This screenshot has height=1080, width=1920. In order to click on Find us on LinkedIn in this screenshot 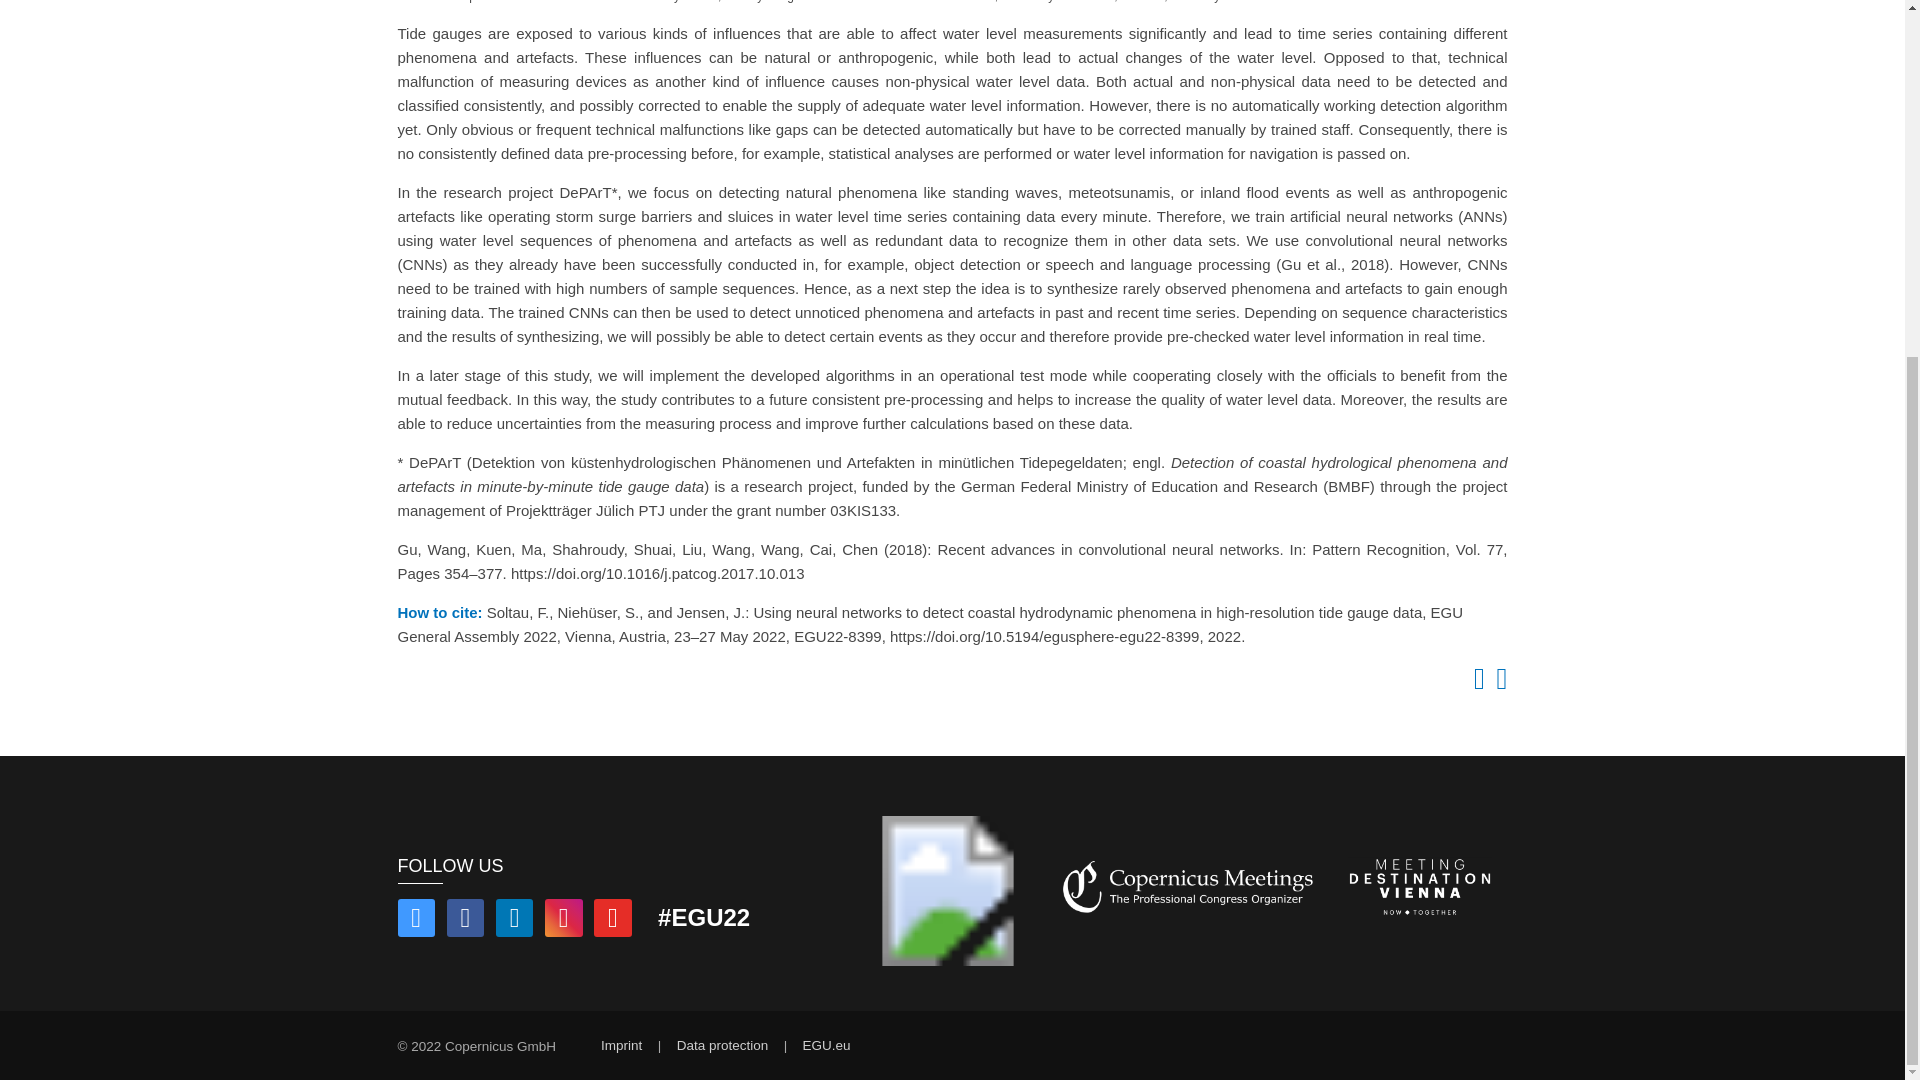, I will do `click(514, 920)`.